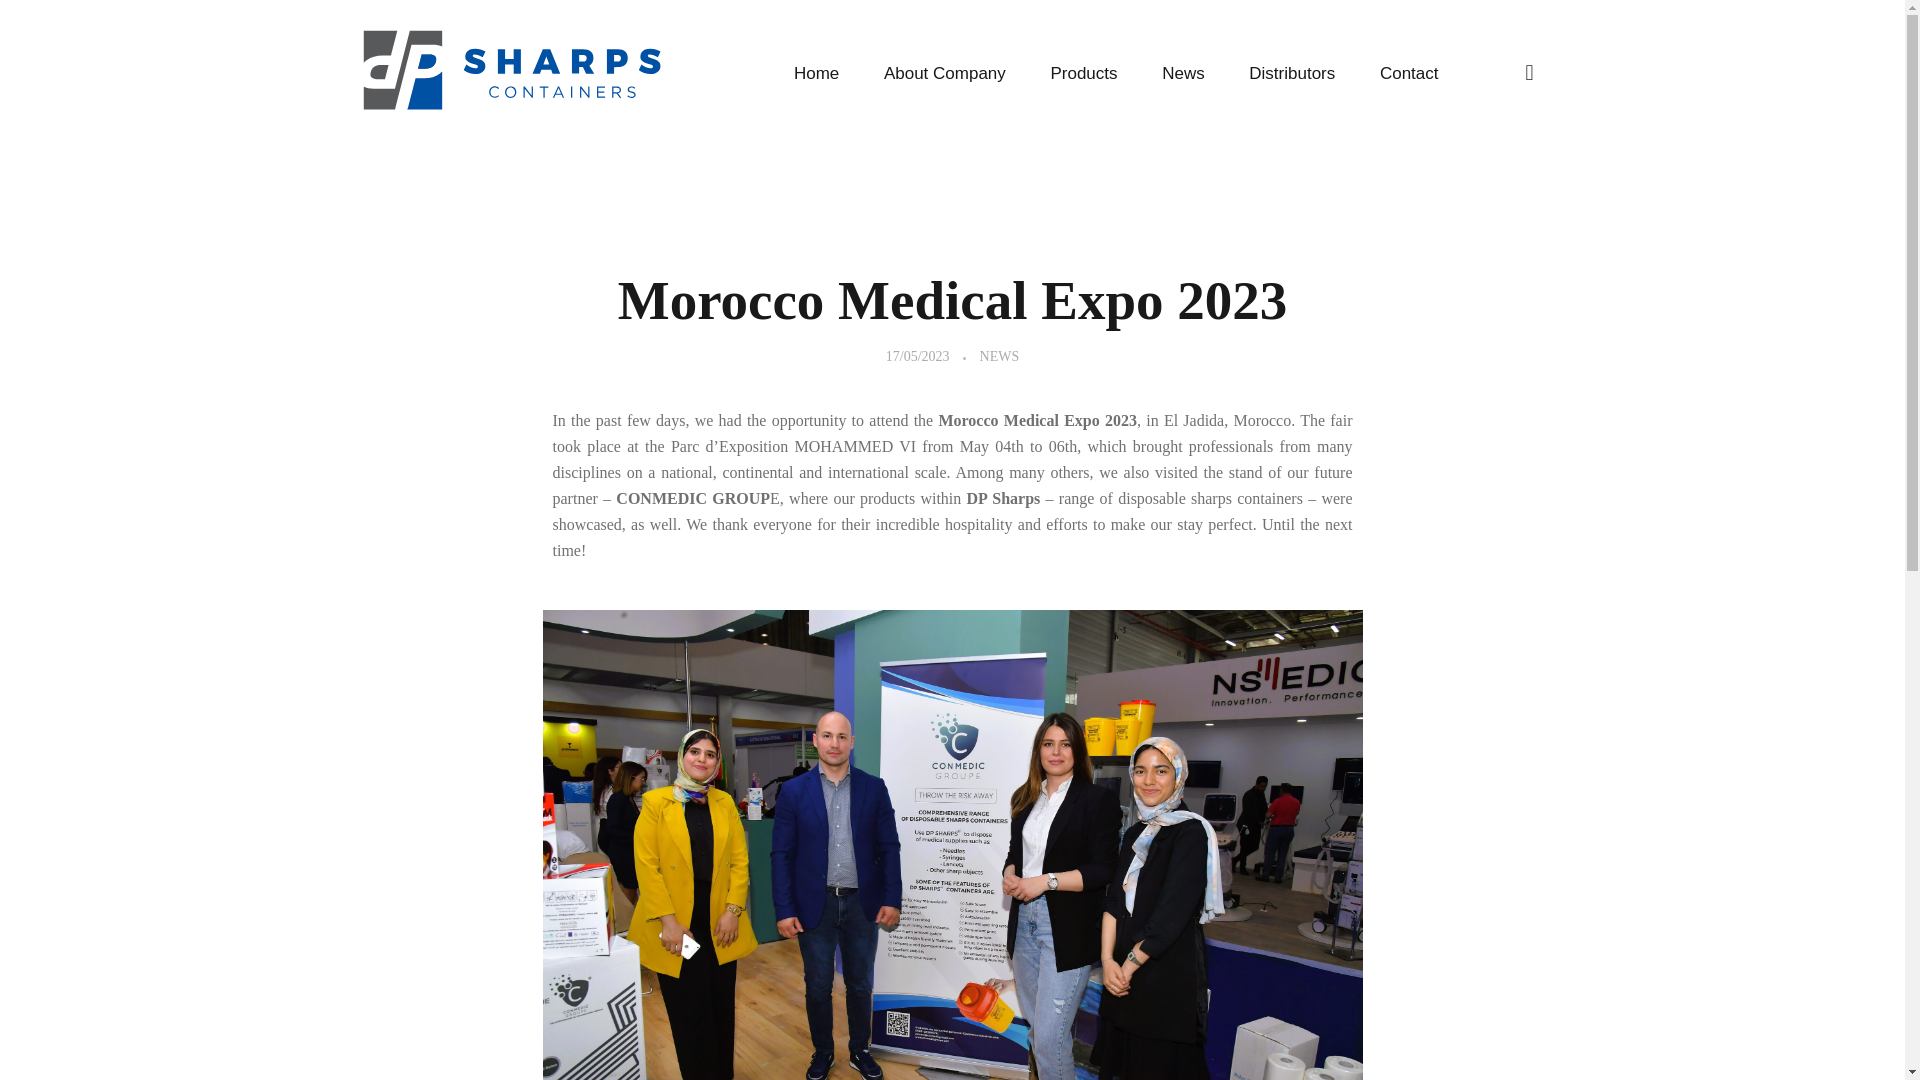 The image size is (1920, 1080). What do you see at coordinates (946, 74) in the screenshot?
I see `About Company` at bounding box center [946, 74].